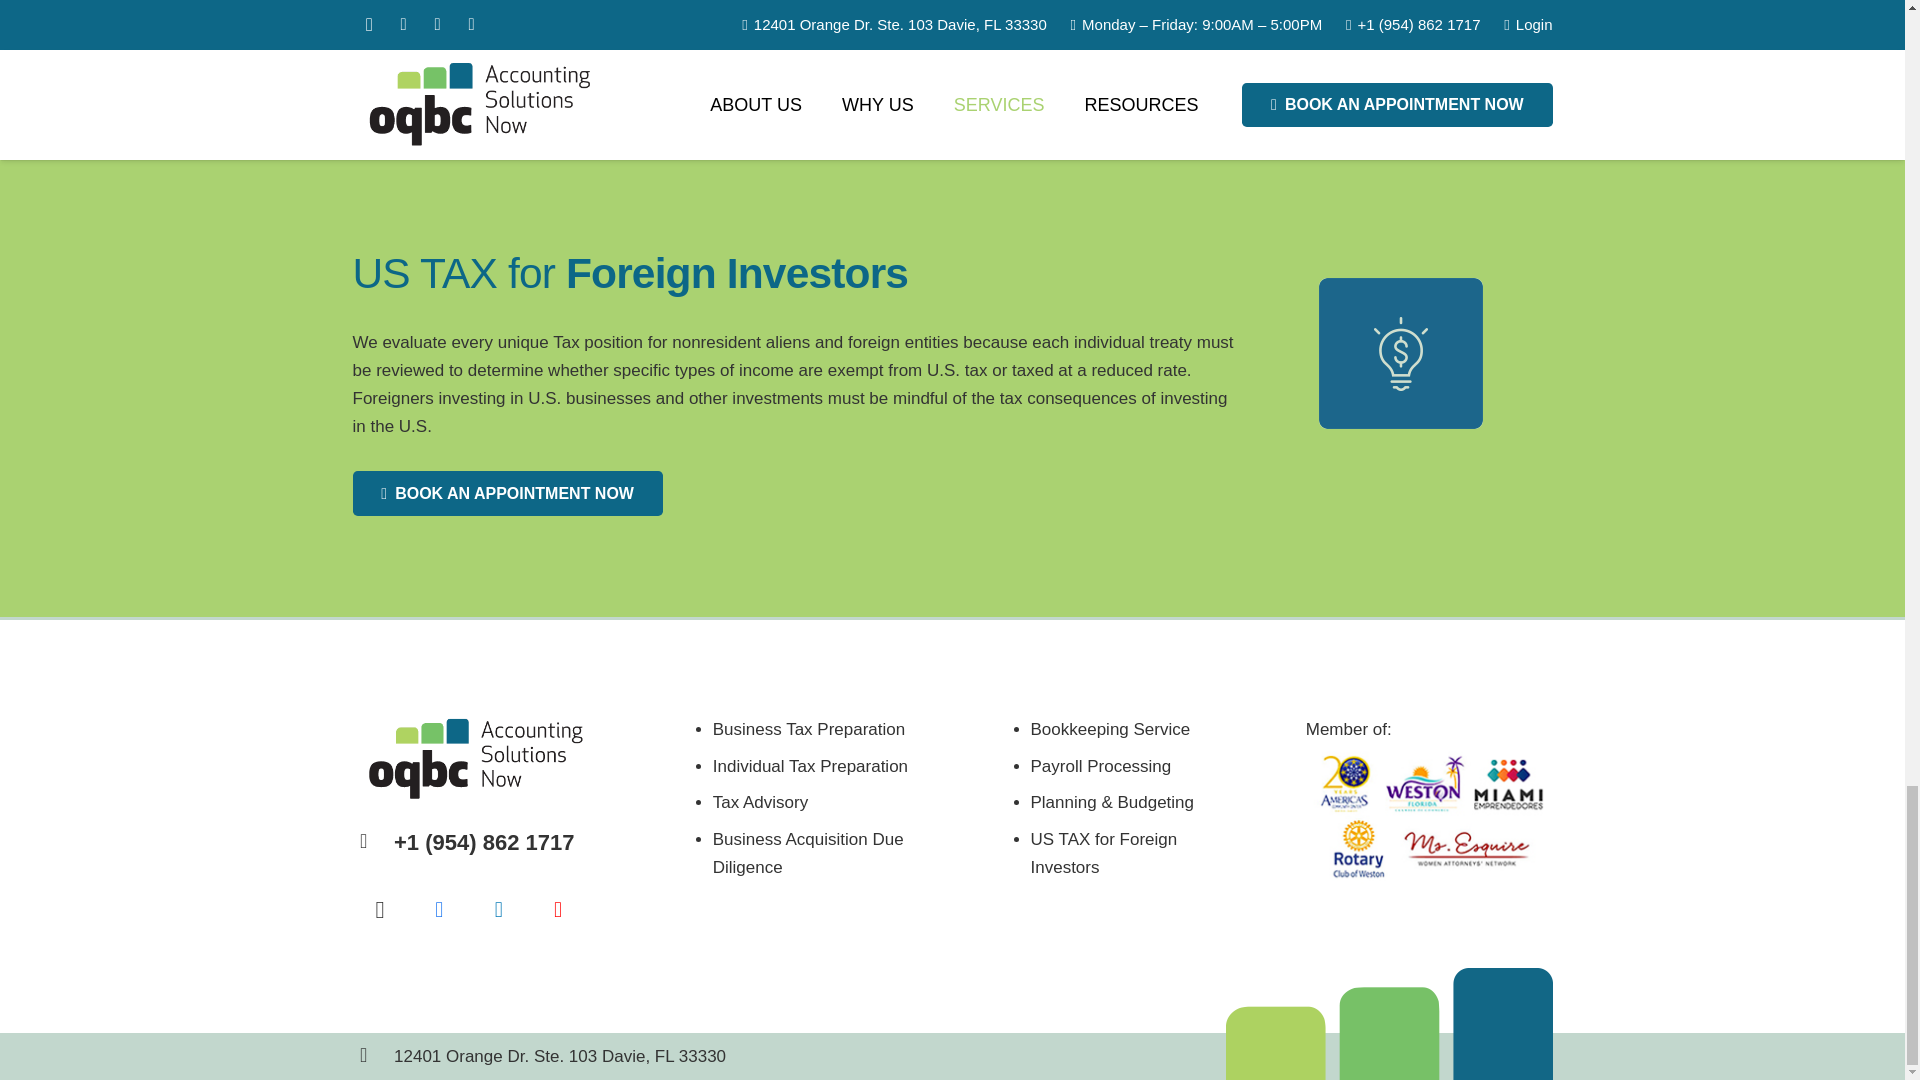 The height and width of the screenshot is (1080, 1920). What do you see at coordinates (810, 766) in the screenshot?
I see `Individual Tax Preparation` at bounding box center [810, 766].